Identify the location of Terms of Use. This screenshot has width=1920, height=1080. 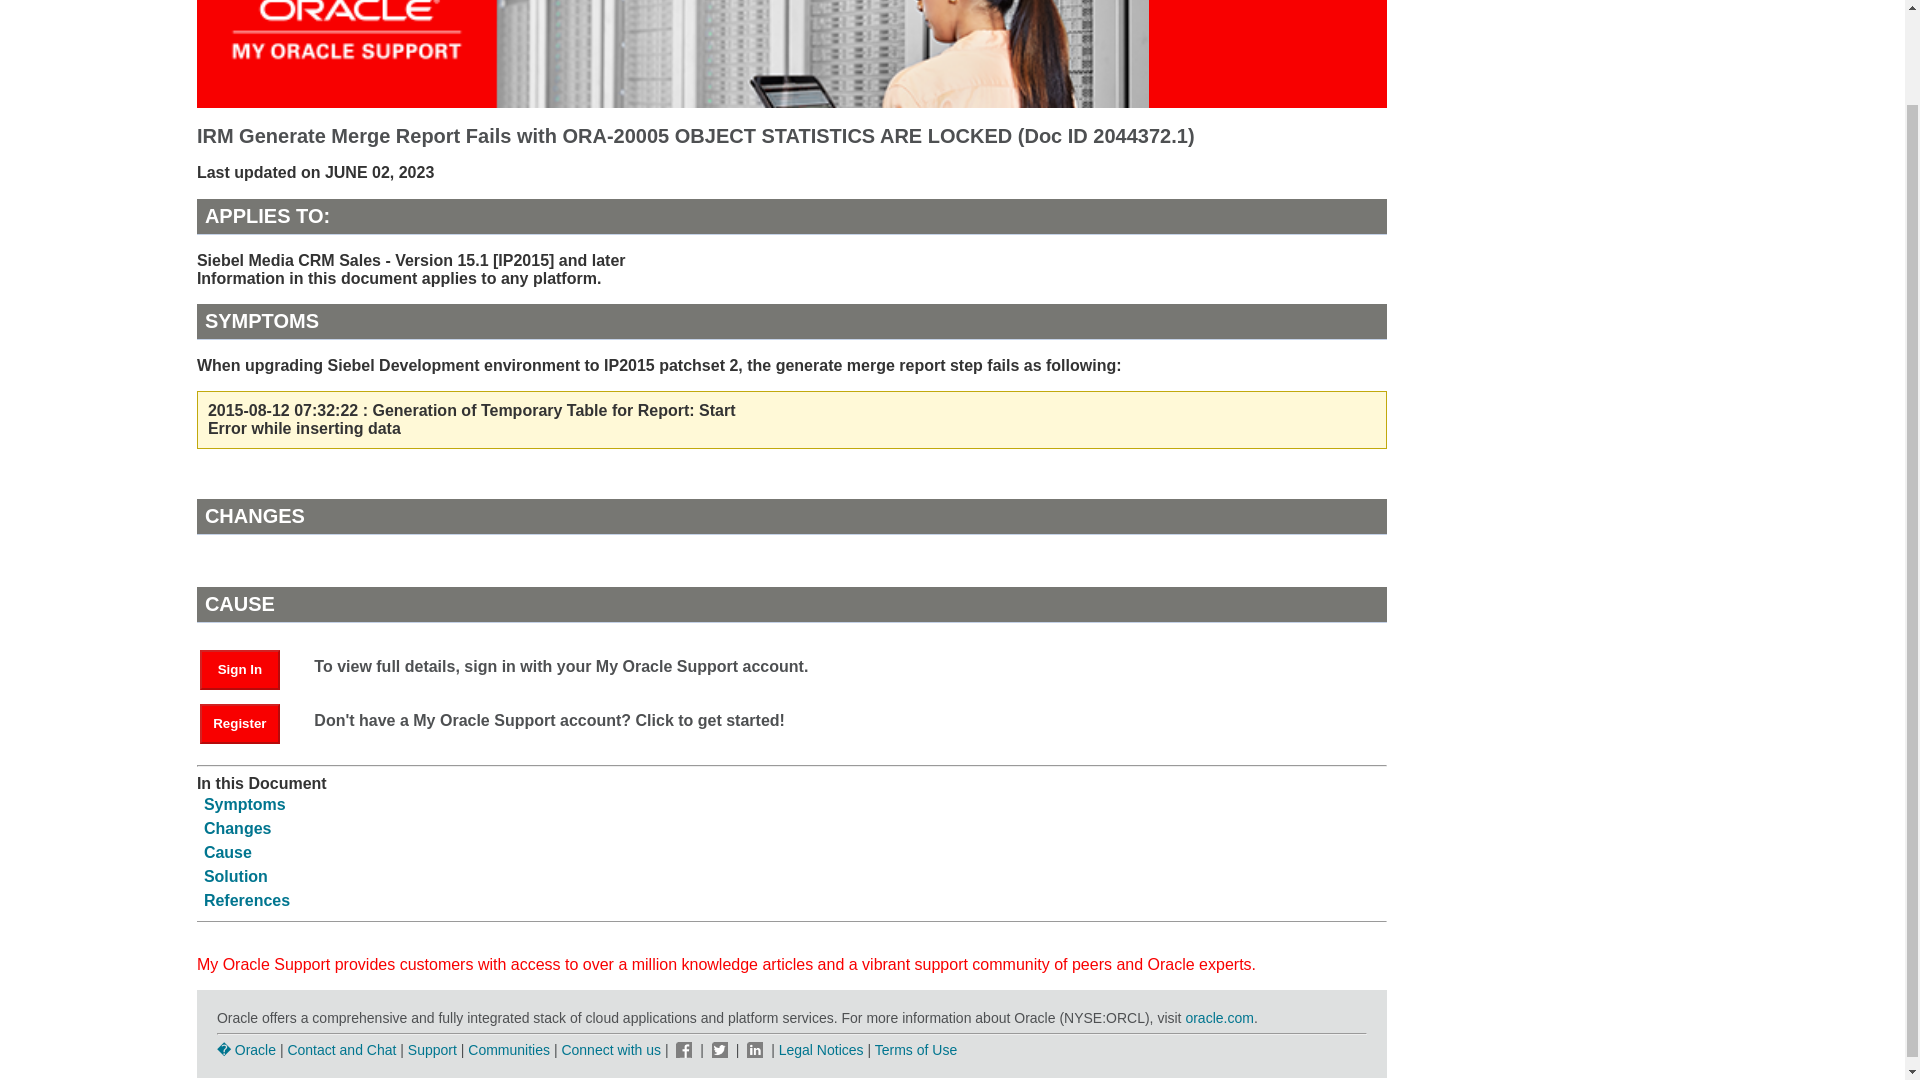
(916, 1050).